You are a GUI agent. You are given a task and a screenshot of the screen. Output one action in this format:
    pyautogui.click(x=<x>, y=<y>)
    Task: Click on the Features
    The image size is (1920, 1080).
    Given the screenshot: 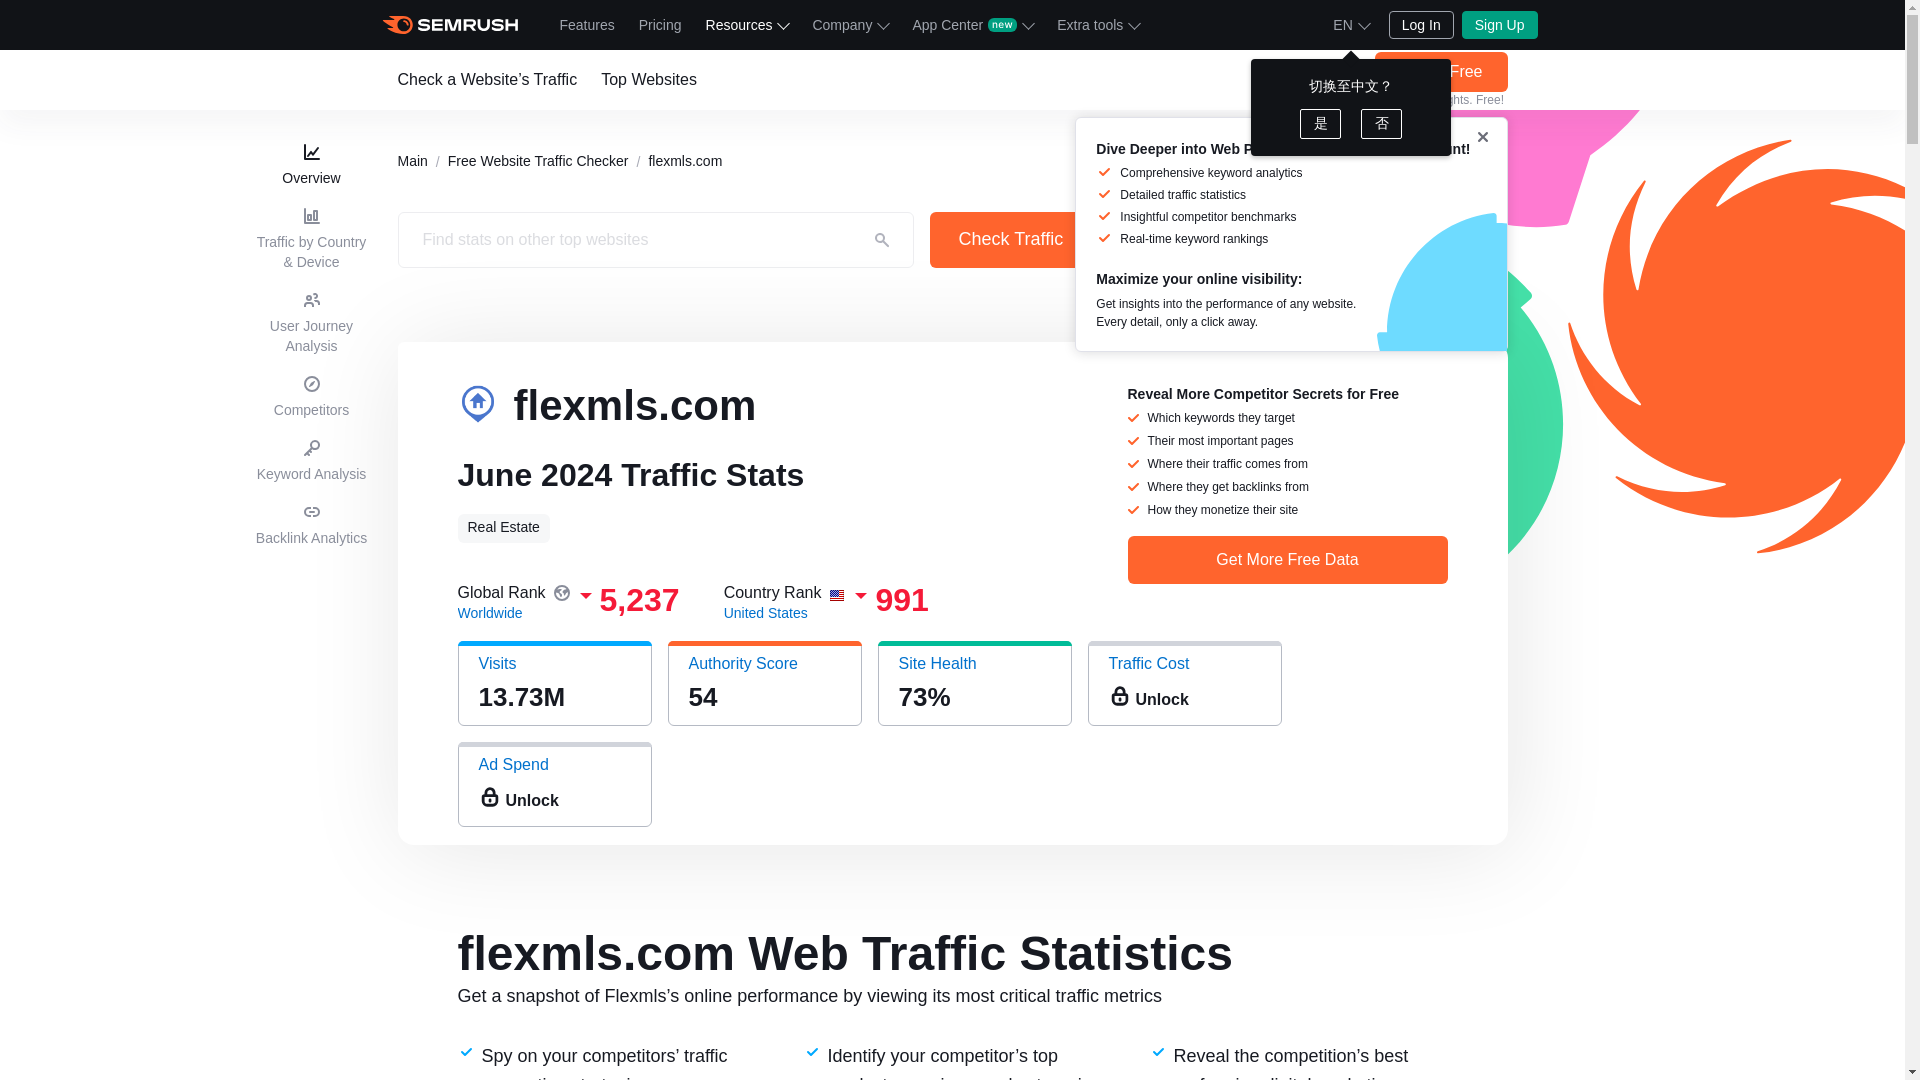 What is the action you would take?
    pyautogui.click(x=587, y=24)
    